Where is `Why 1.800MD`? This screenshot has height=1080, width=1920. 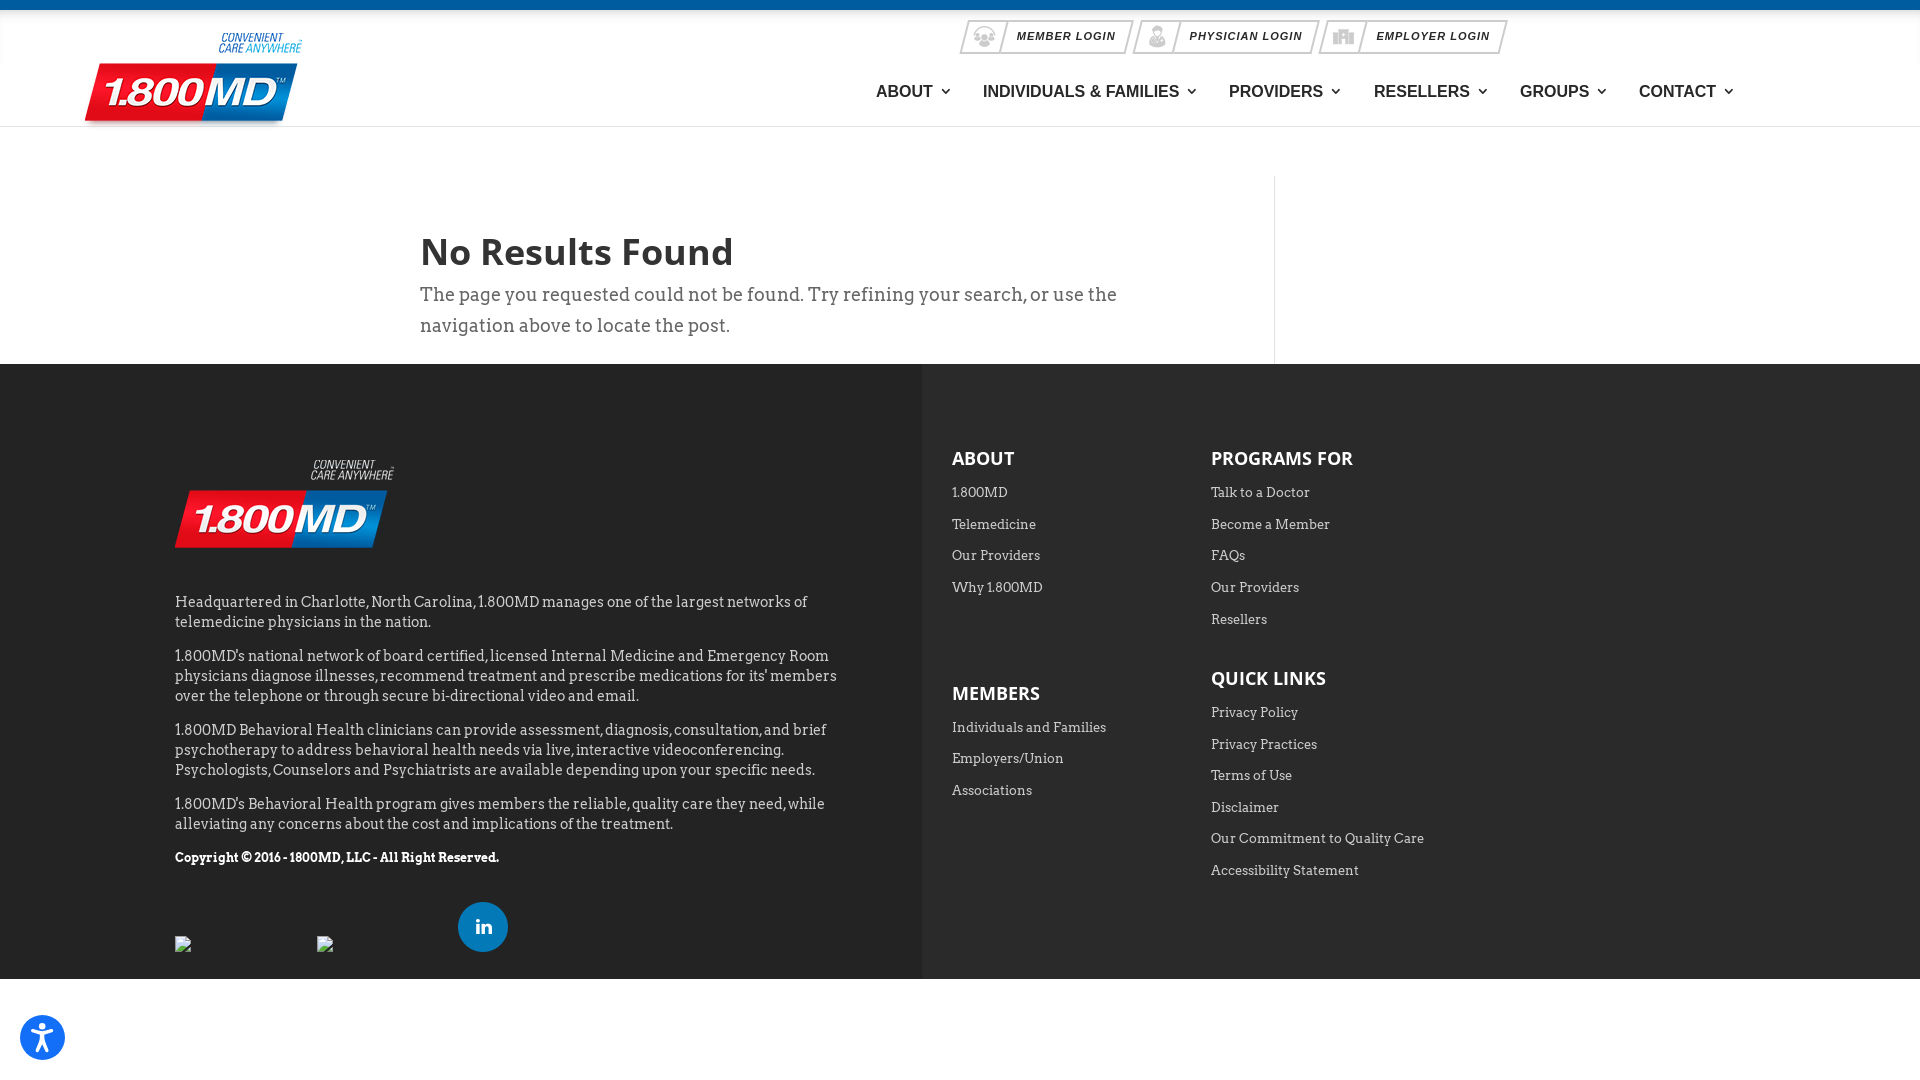
Why 1.800MD is located at coordinates (998, 588).